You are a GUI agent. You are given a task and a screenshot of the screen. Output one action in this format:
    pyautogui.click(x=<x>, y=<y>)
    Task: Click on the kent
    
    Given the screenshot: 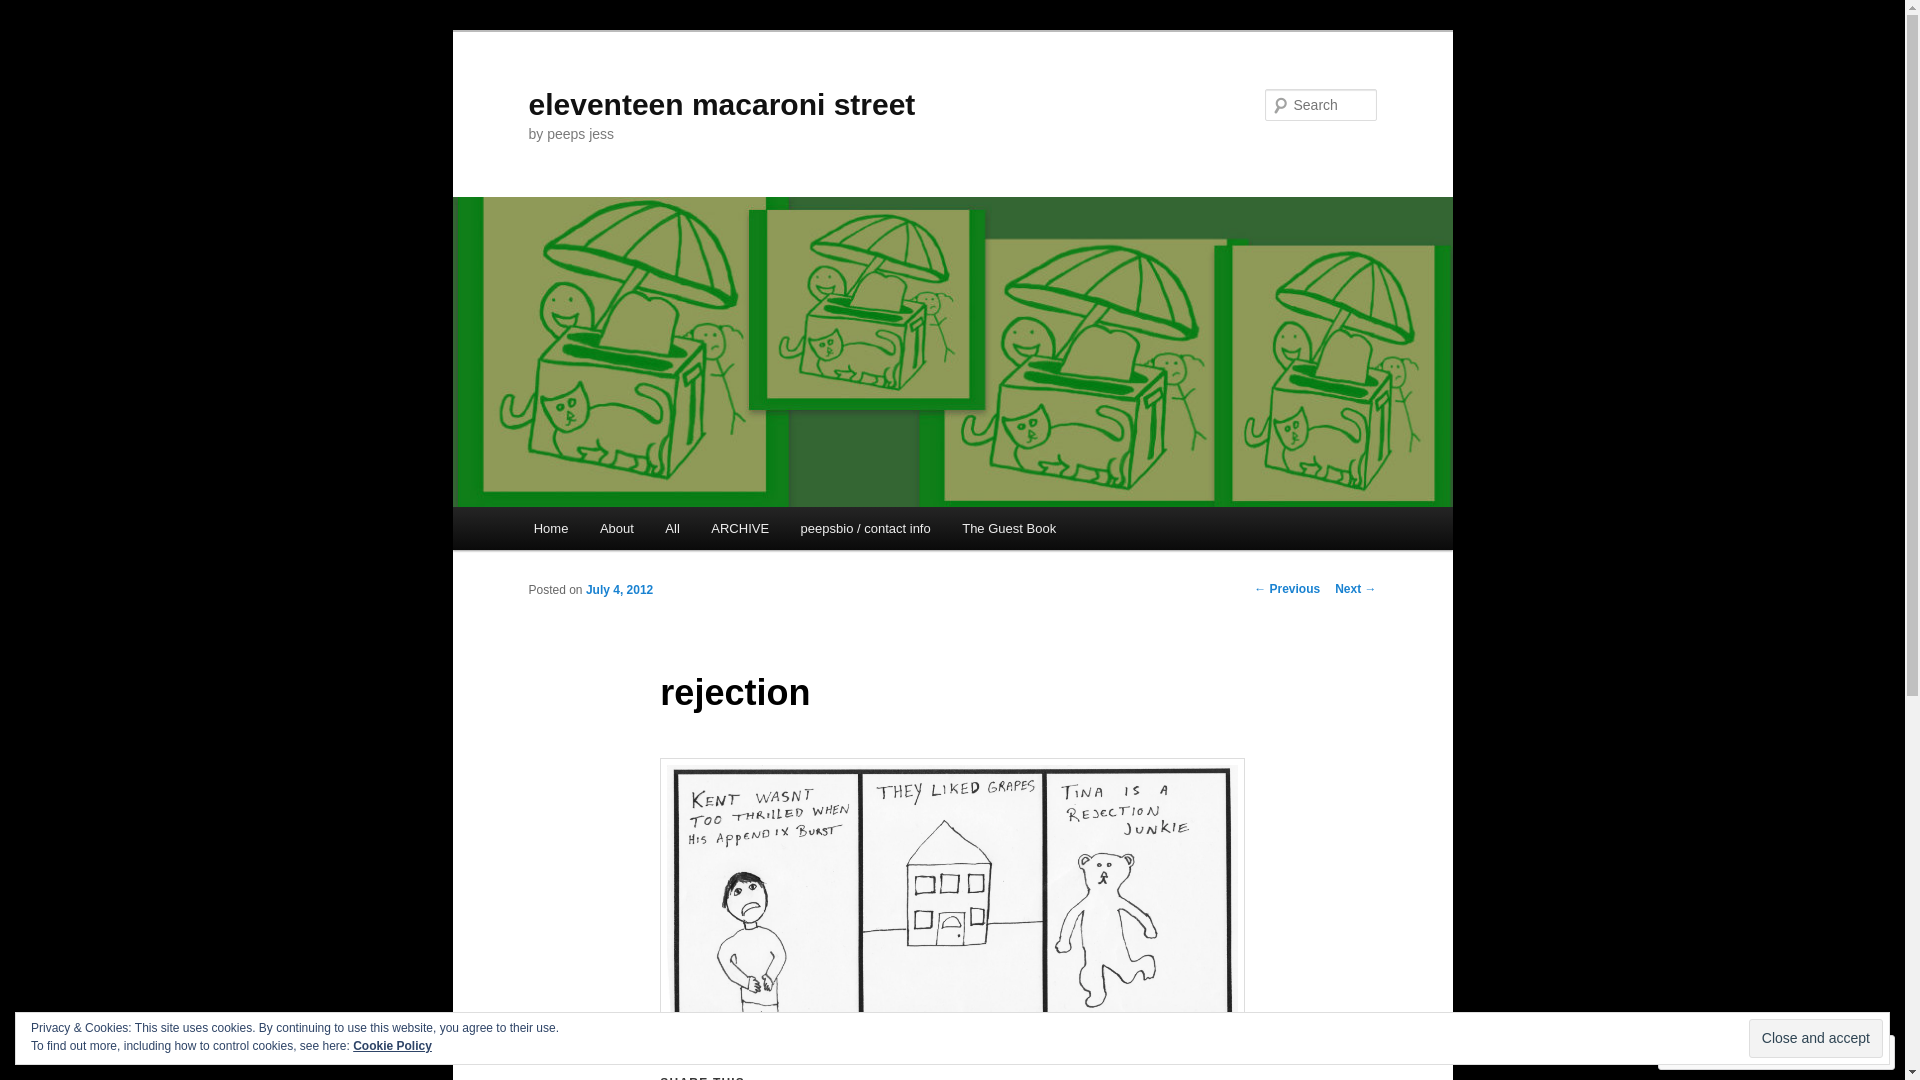 What is the action you would take?
    pyautogui.click(x=952, y=894)
    